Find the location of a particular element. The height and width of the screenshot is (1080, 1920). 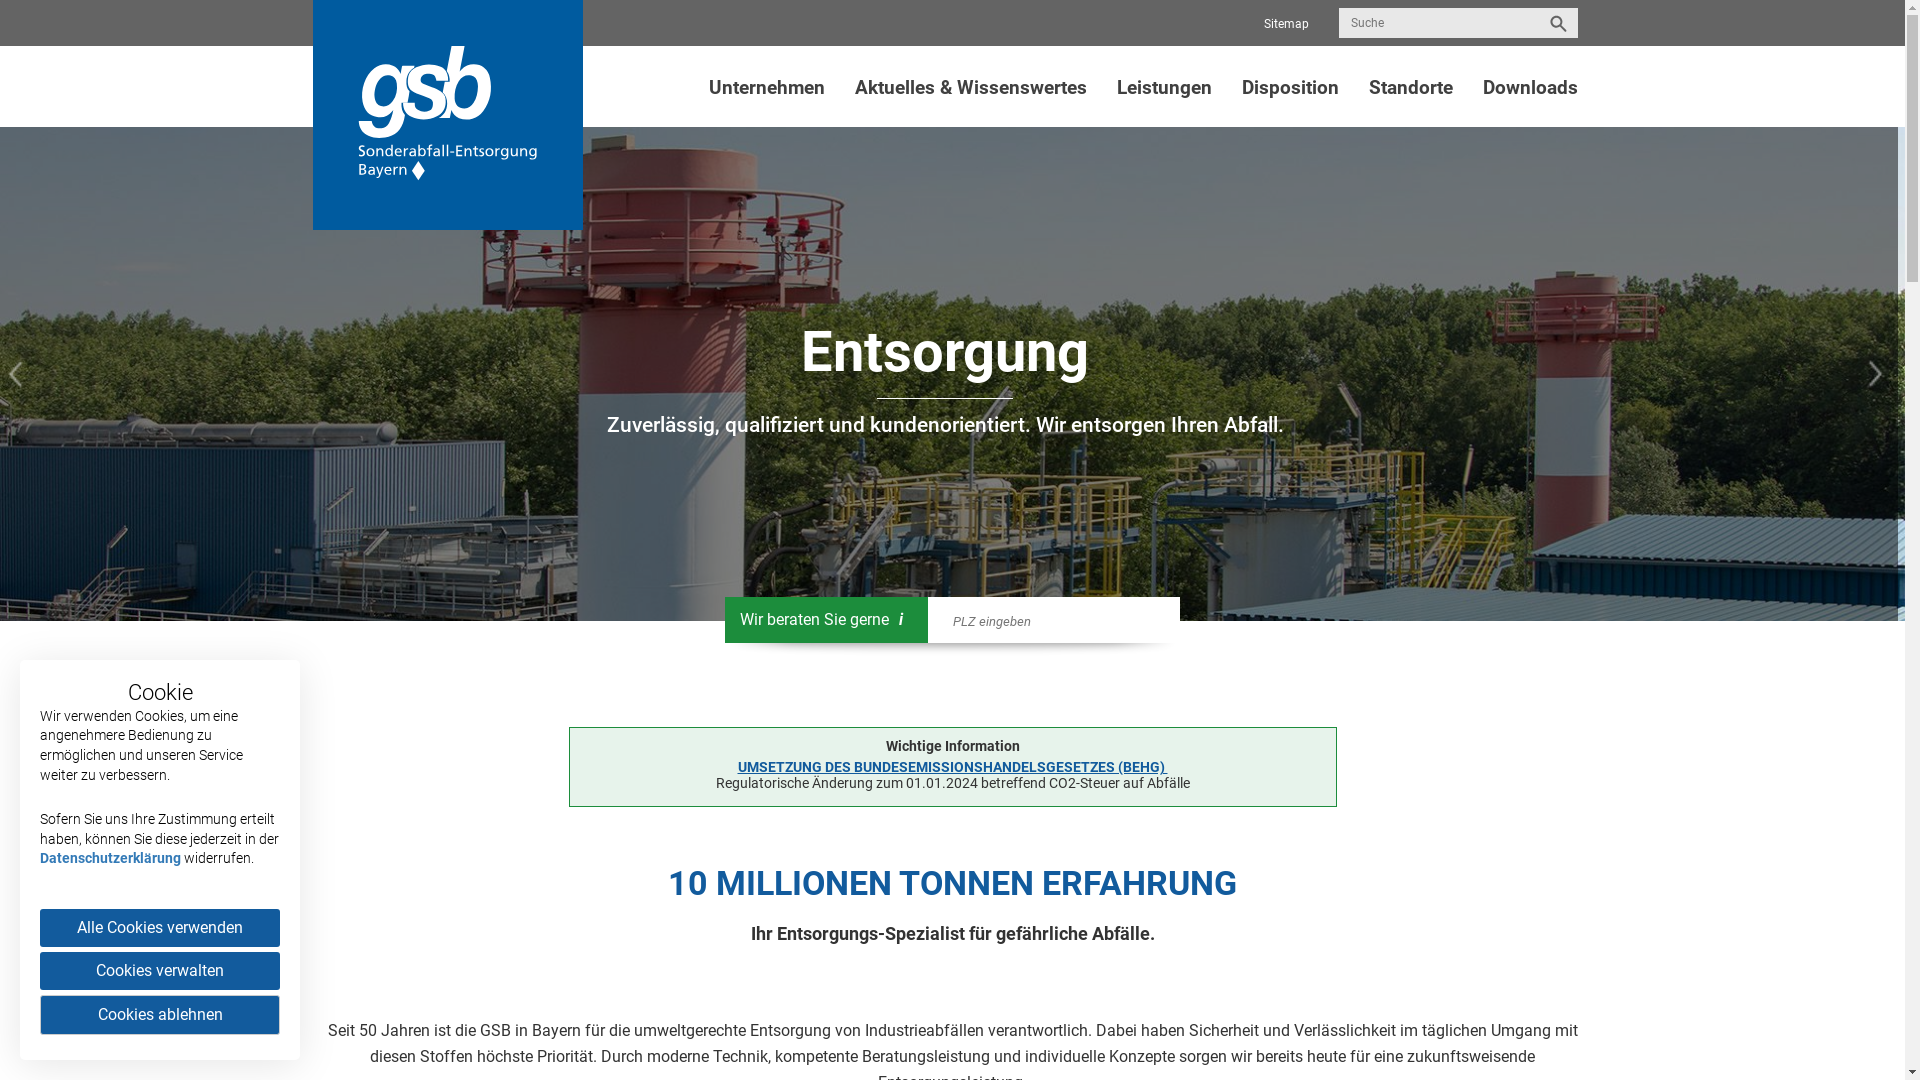

Aktuelles & Wissenswertes is located at coordinates (971, 88).